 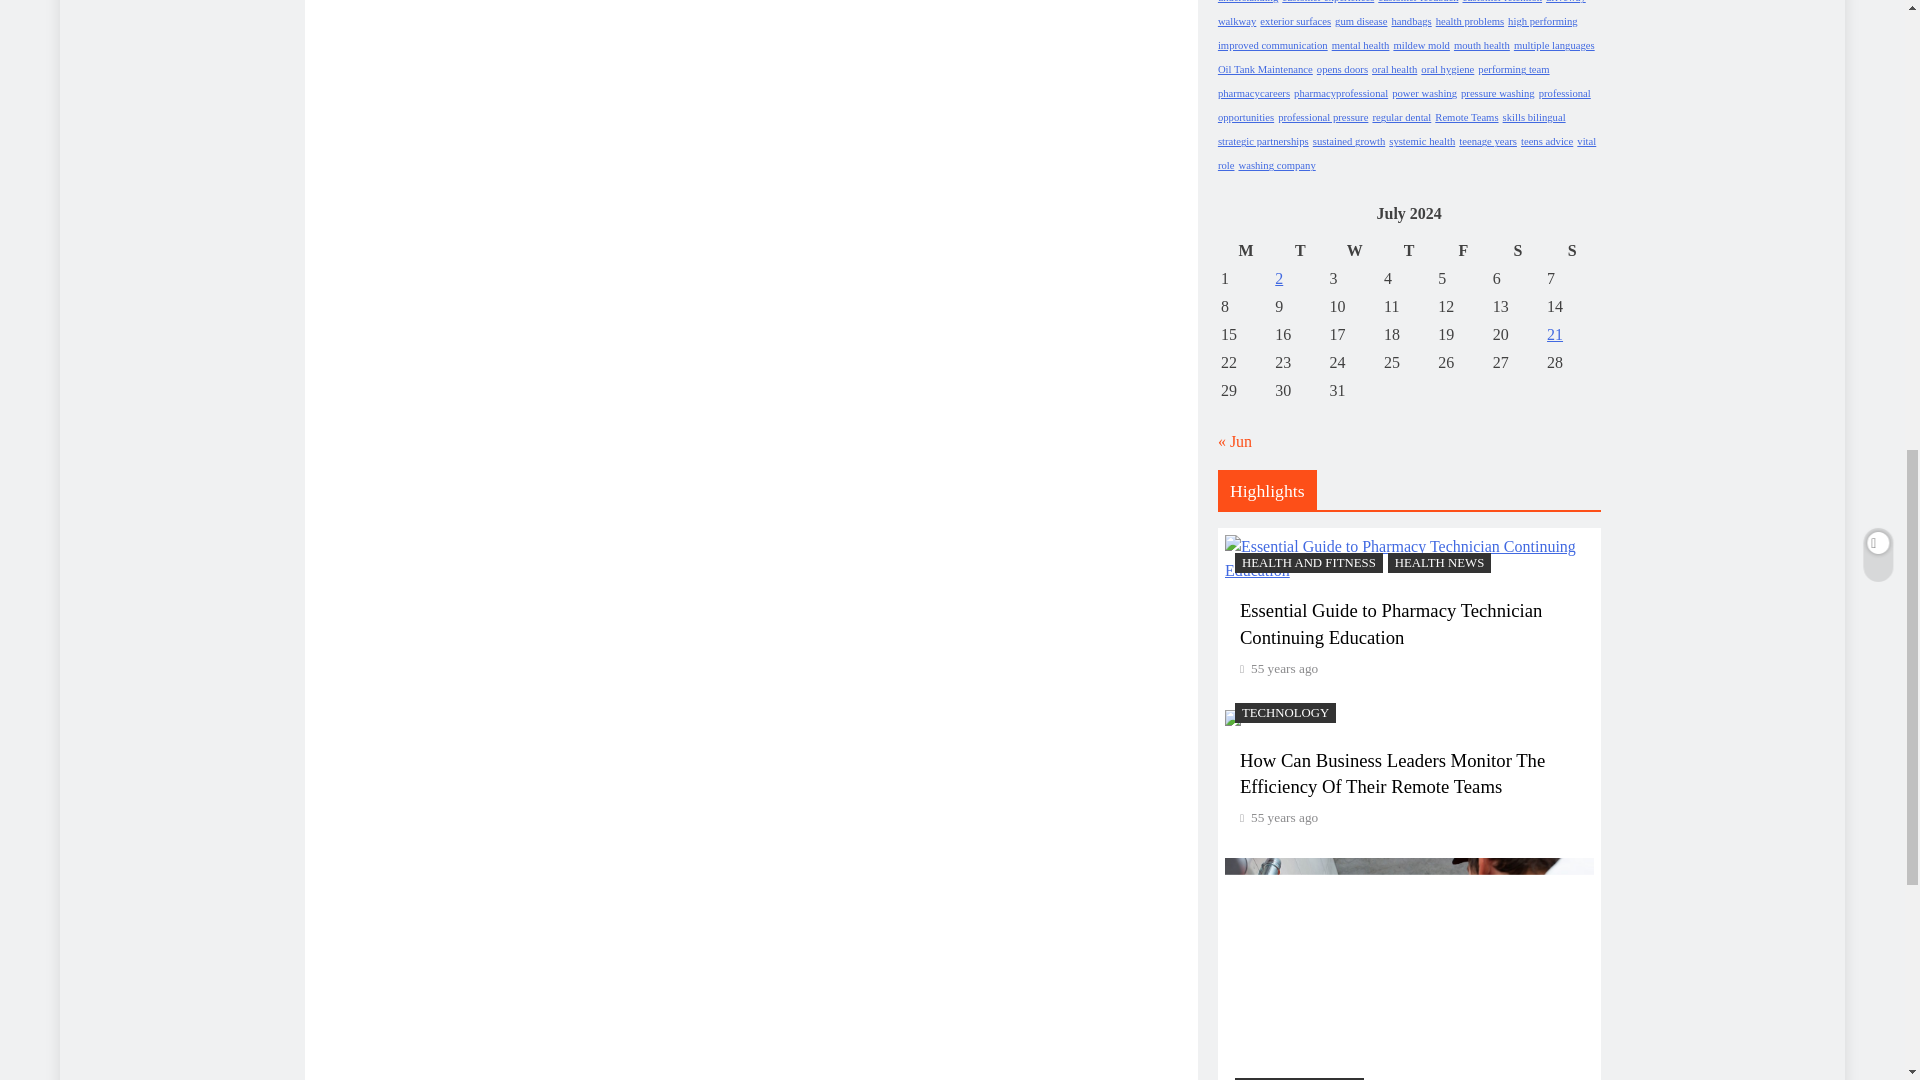 I want to click on Monday, so click(x=1245, y=250).